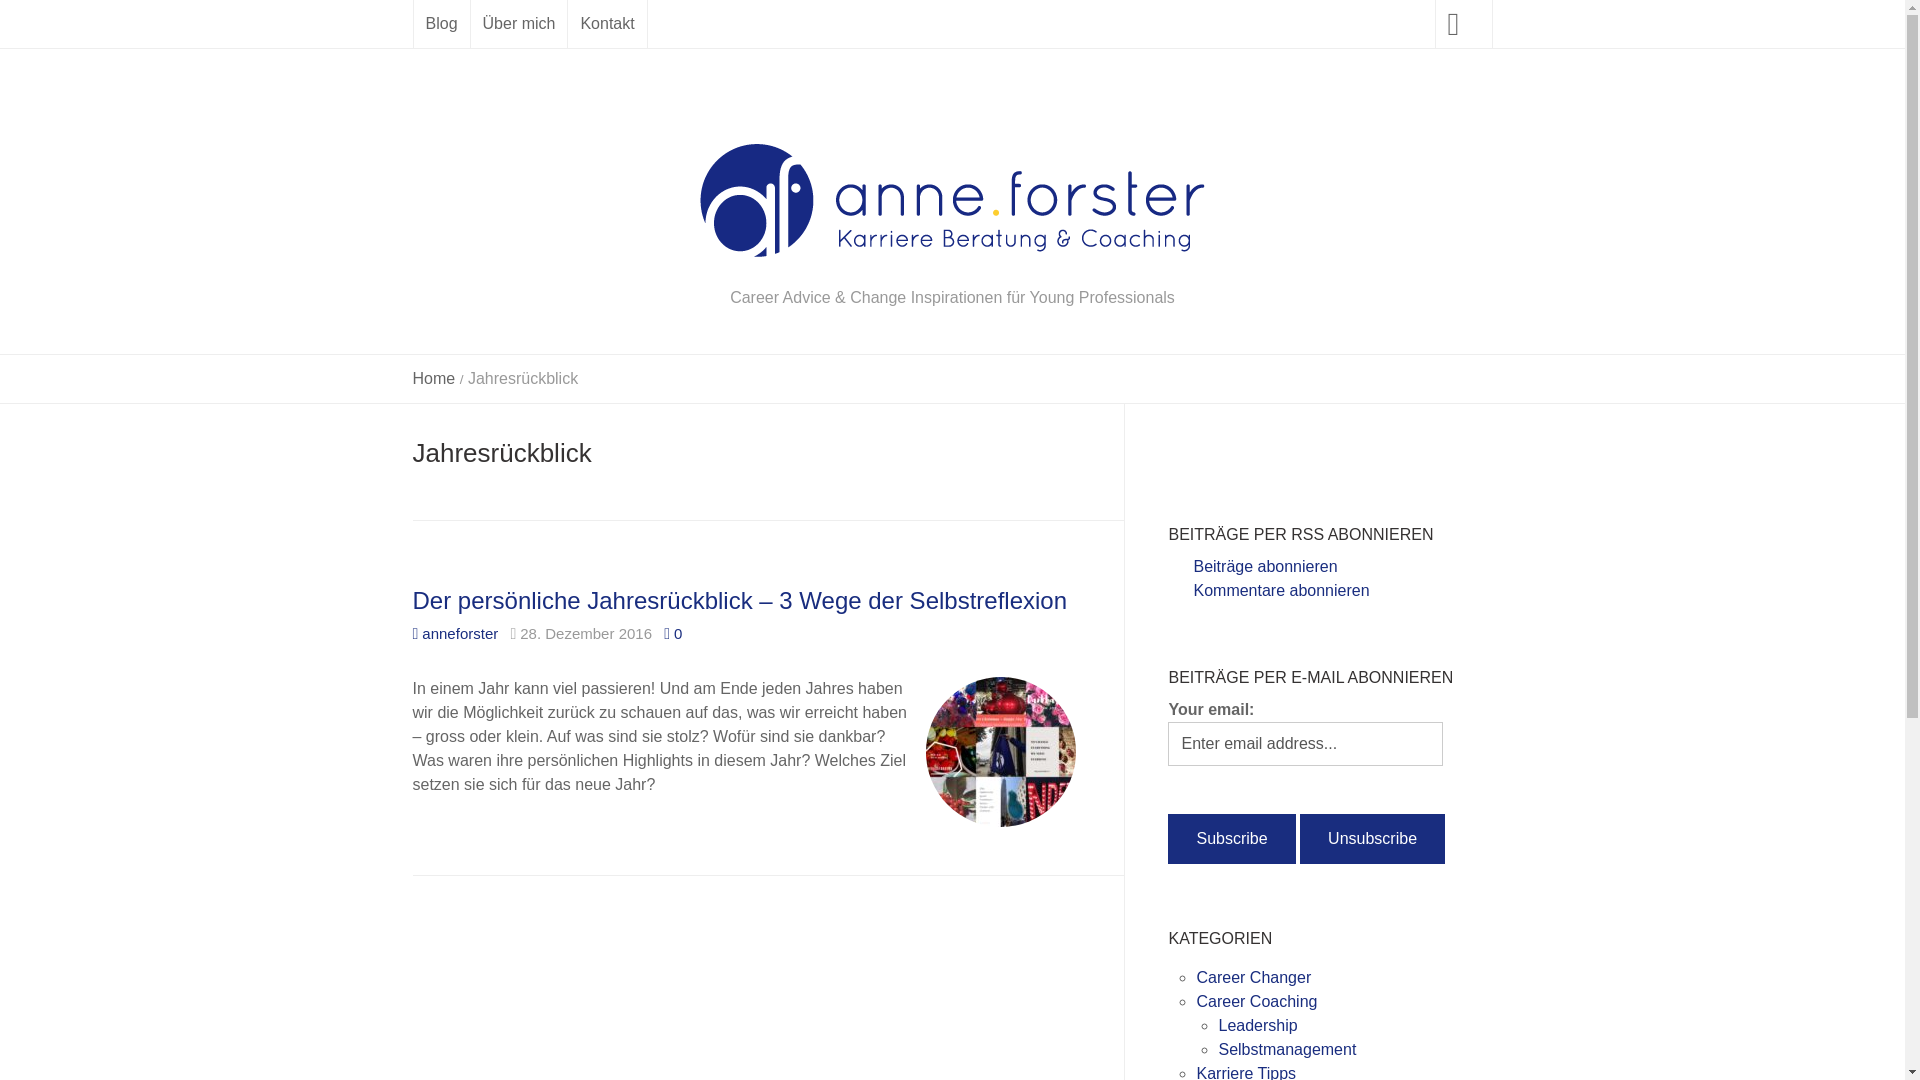 The height and width of the screenshot is (1080, 1920). I want to click on Kontakt, so click(607, 24).